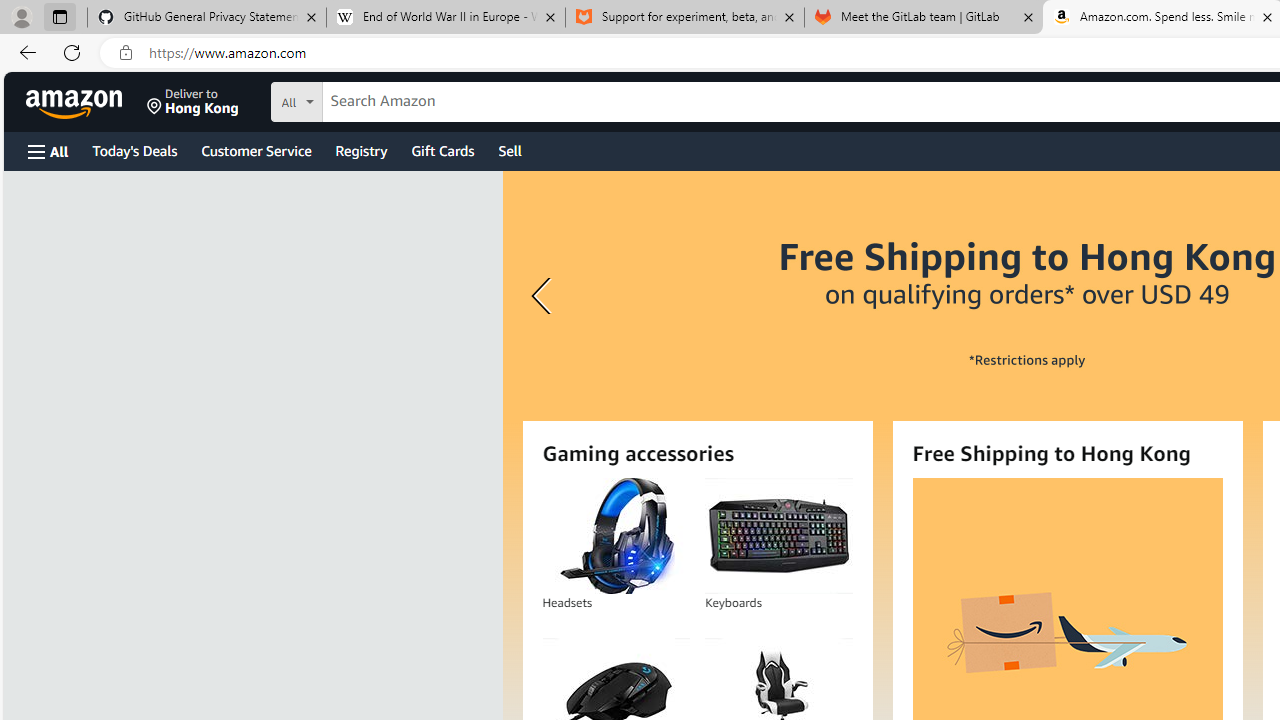 This screenshot has width=1280, height=720. I want to click on Deliver to Hong Kong, so click(193, 102).